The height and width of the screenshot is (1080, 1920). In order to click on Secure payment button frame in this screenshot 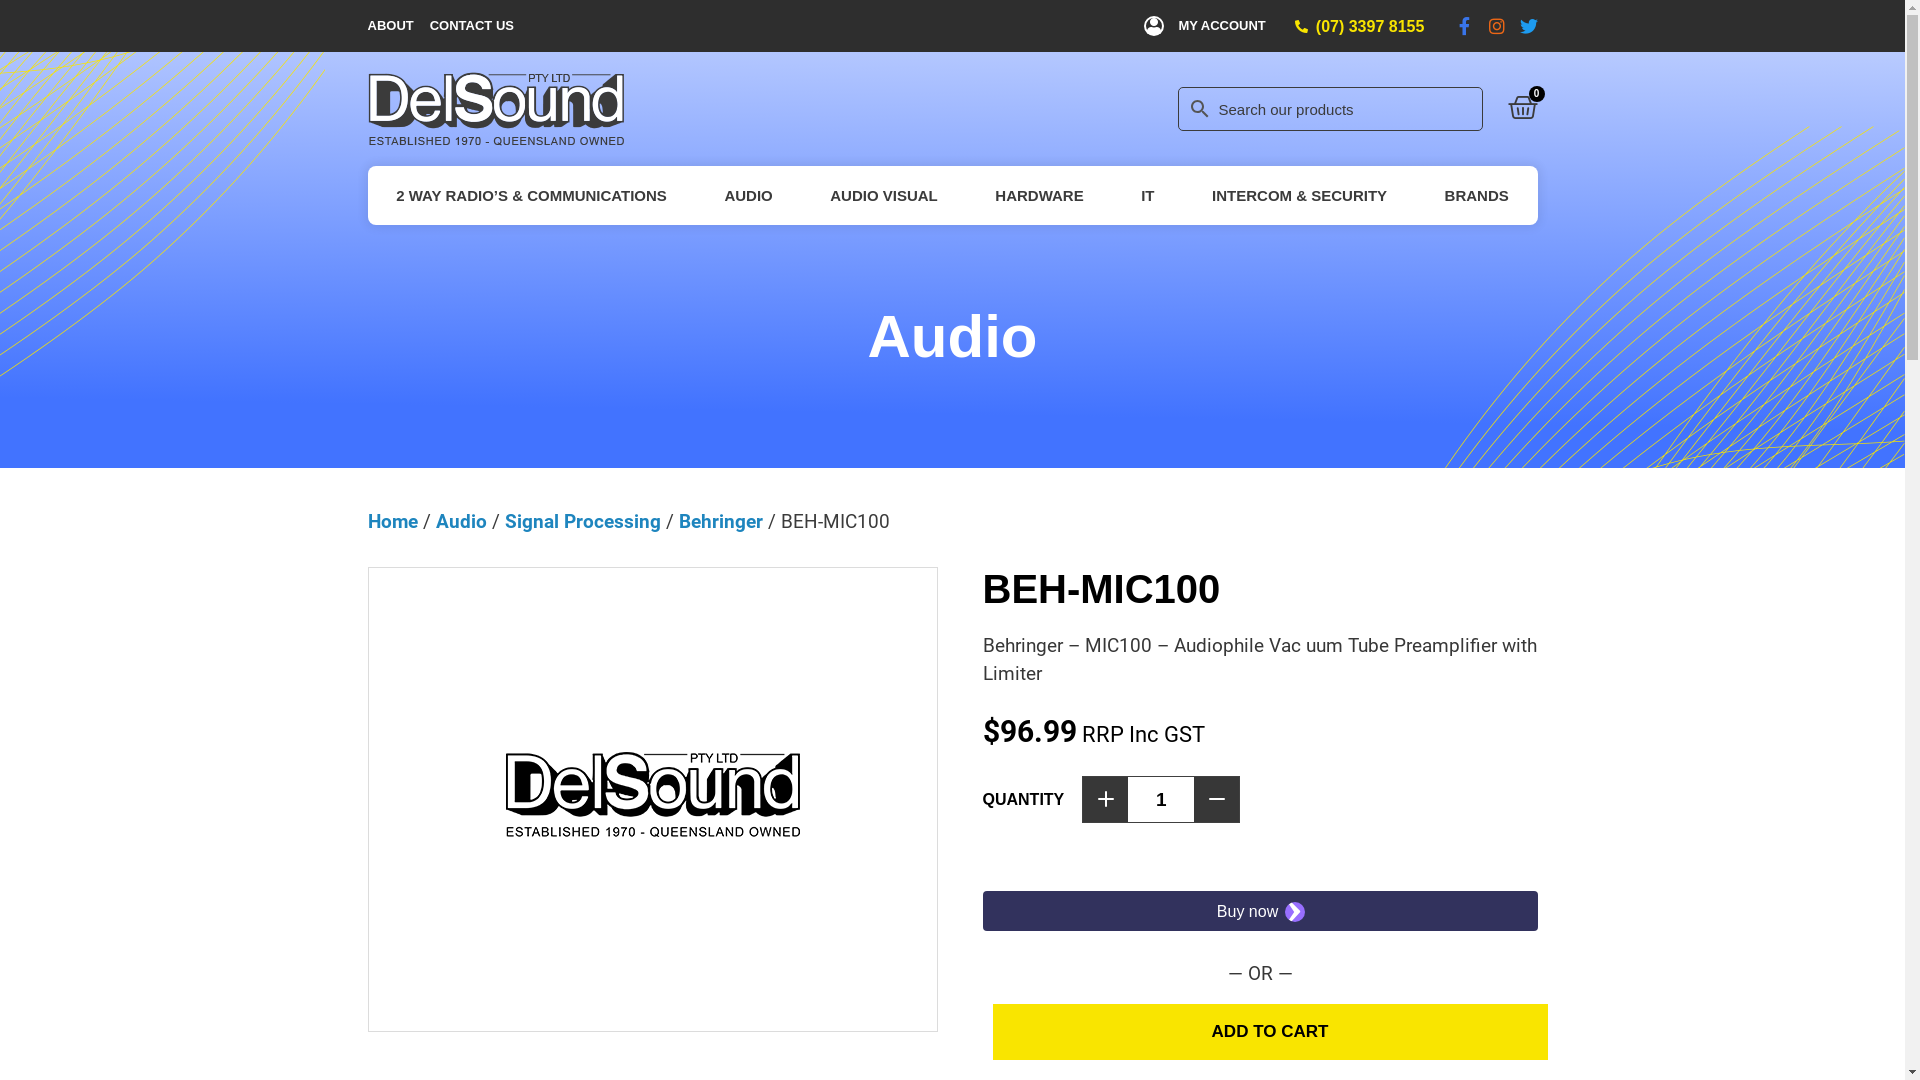, I will do `click(1260, 911)`.